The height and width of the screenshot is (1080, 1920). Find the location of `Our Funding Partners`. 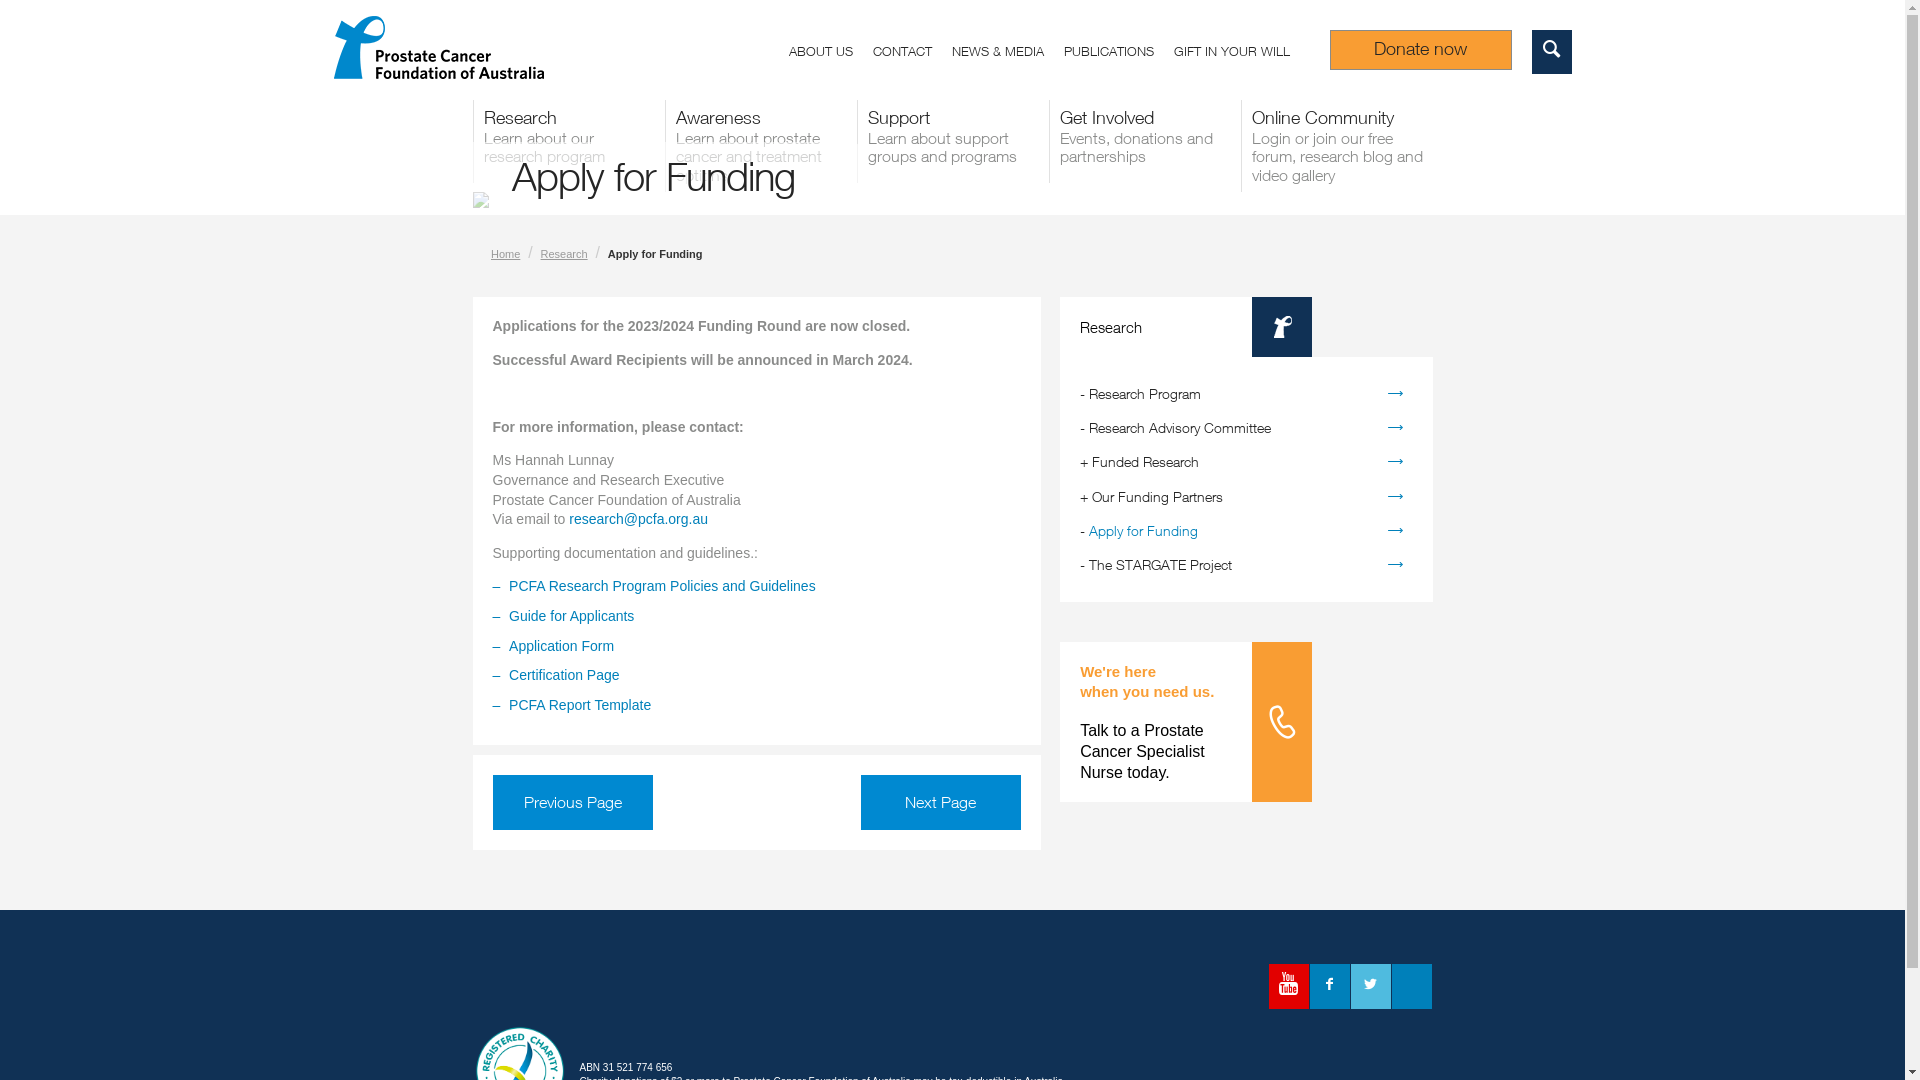

Our Funding Partners is located at coordinates (1158, 496).